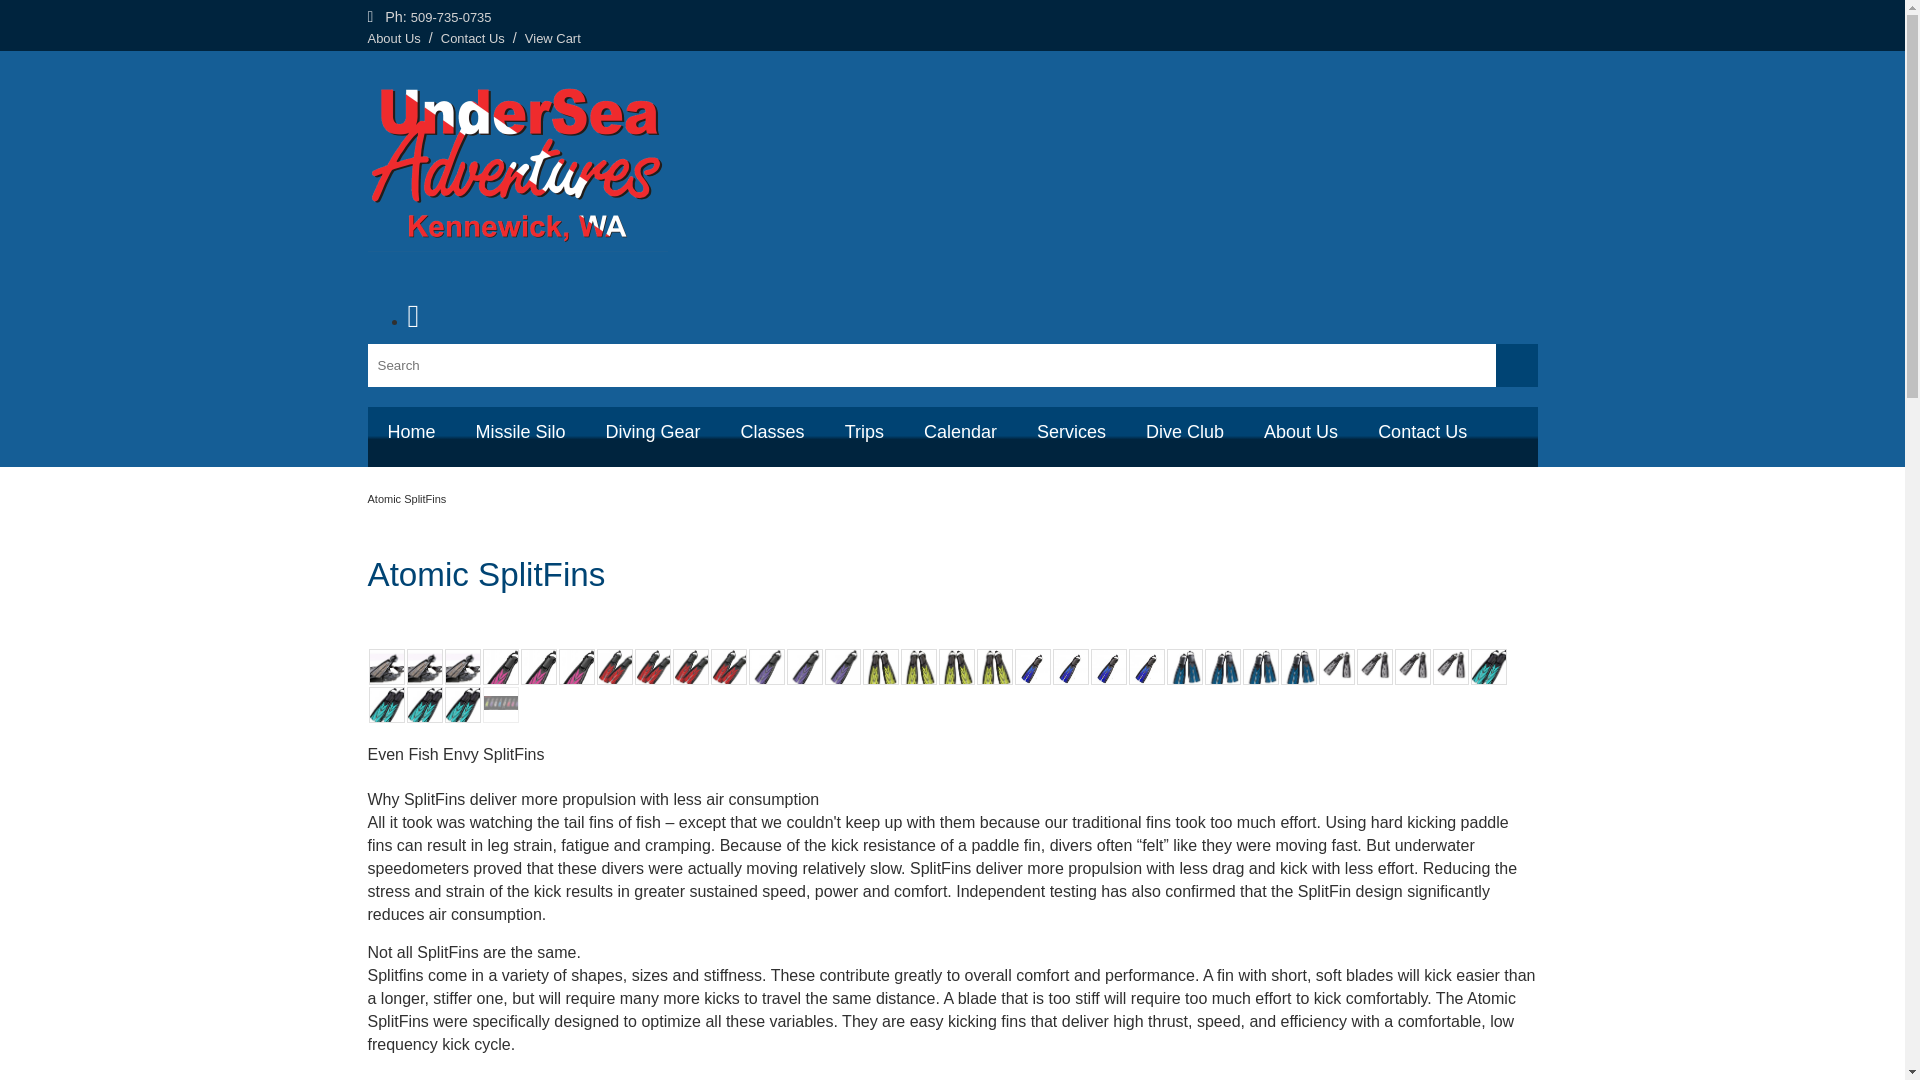 The width and height of the screenshot is (1920, 1080). What do you see at coordinates (472, 38) in the screenshot?
I see `Contact Us` at bounding box center [472, 38].